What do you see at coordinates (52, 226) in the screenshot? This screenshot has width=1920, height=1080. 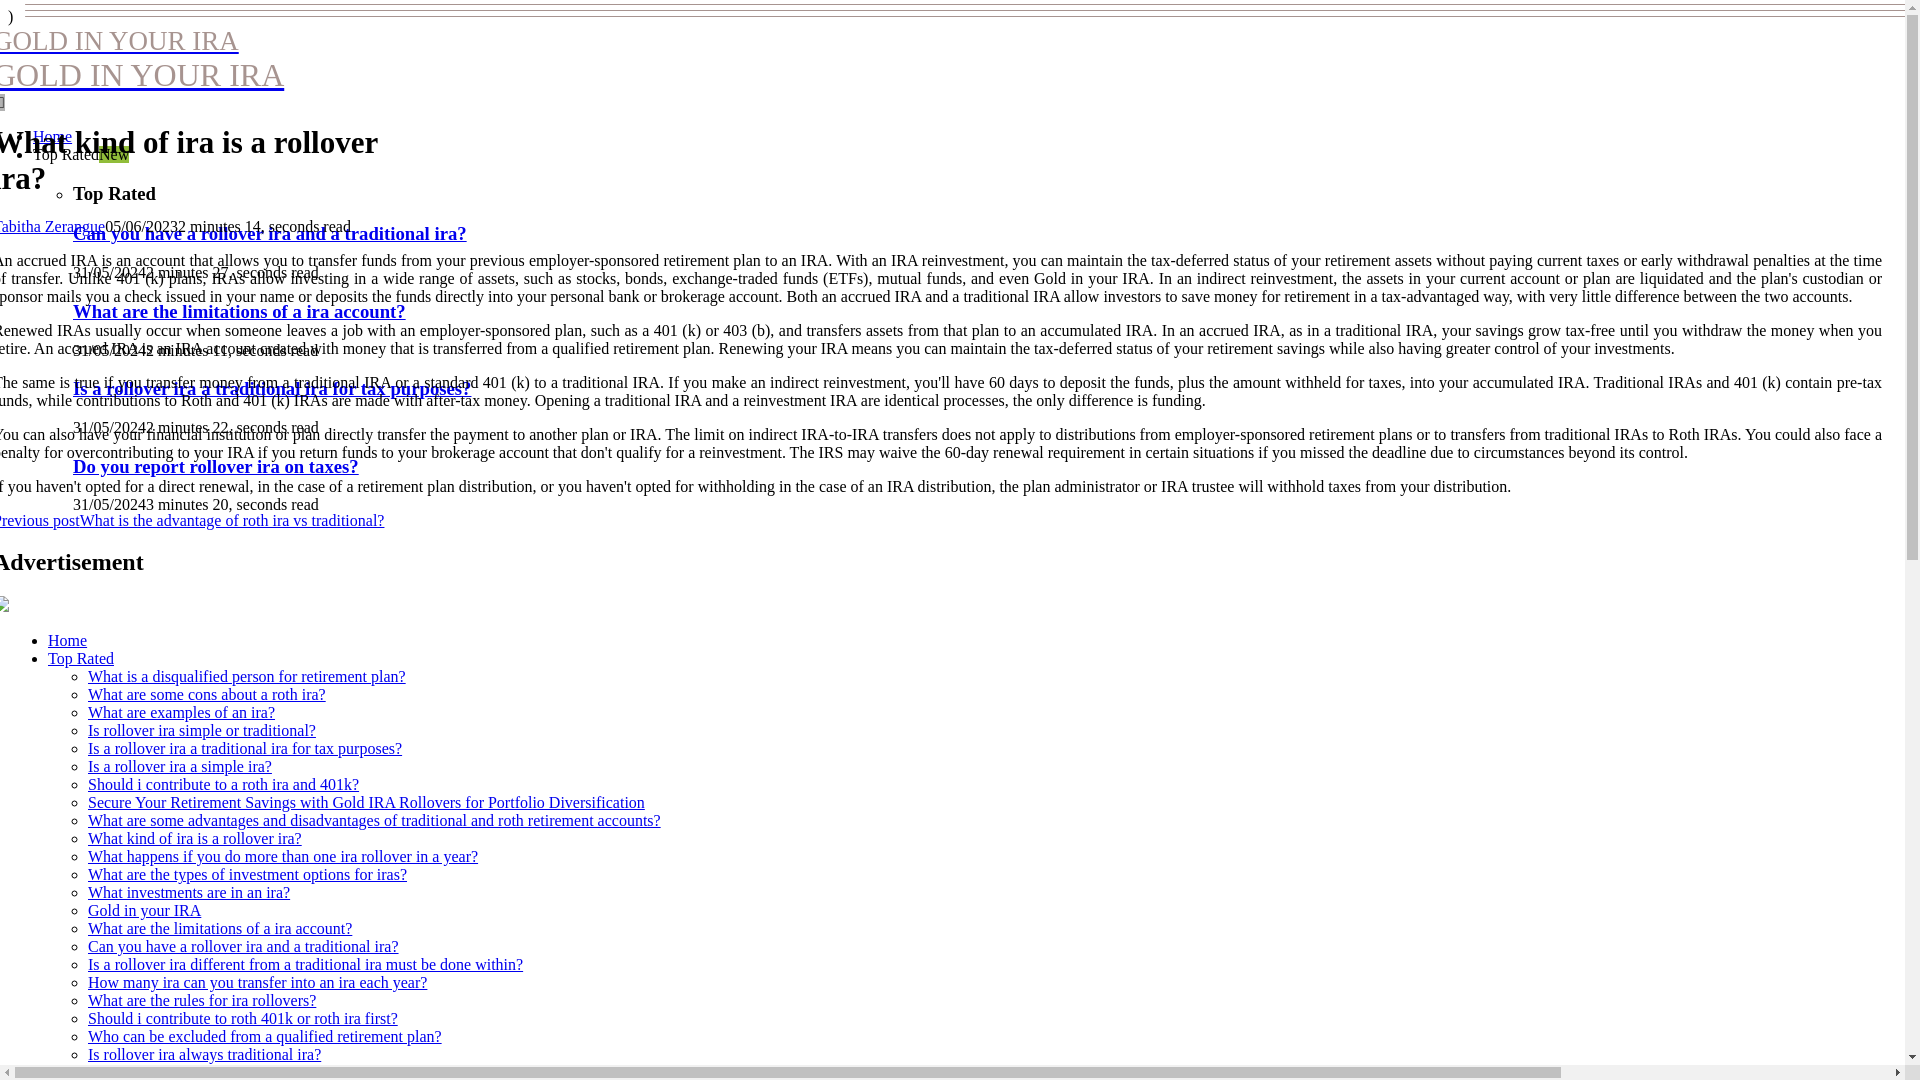 I see `Posts by Tabitha Zerangue` at bounding box center [52, 226].